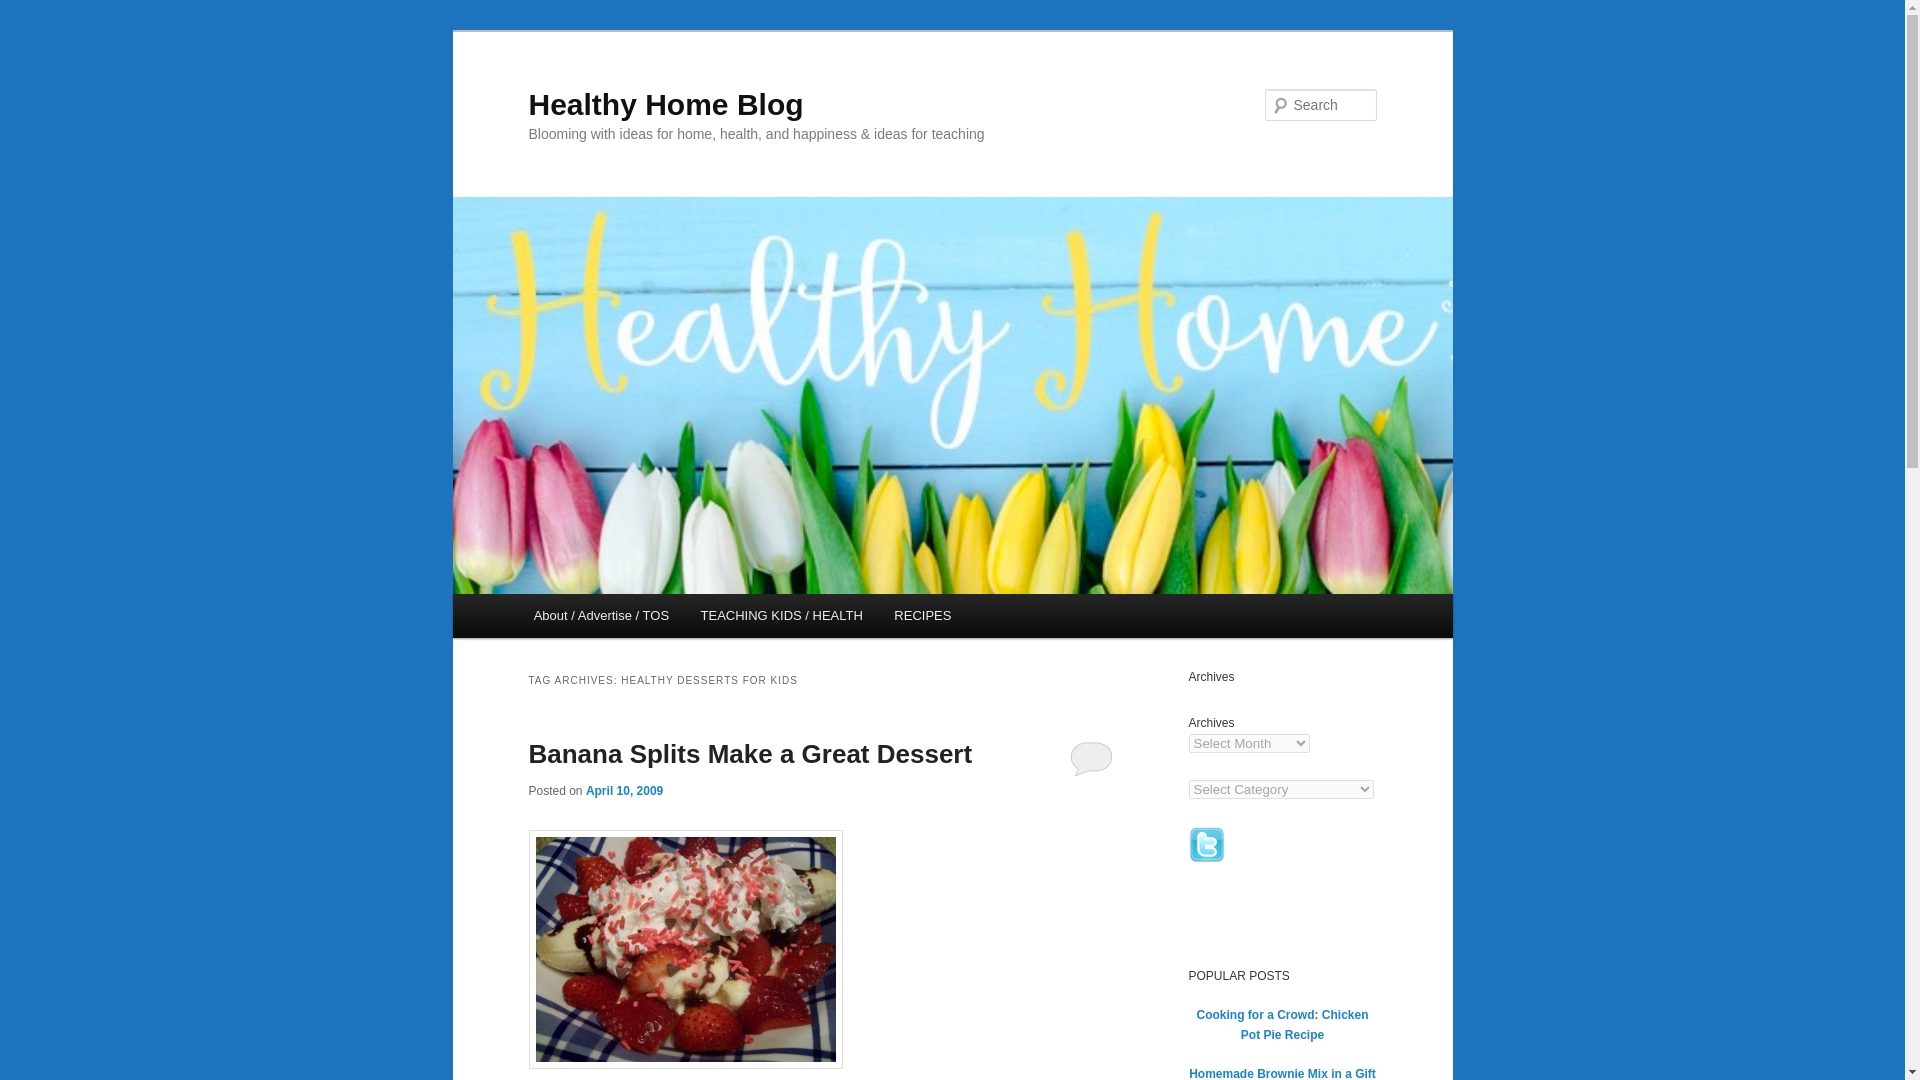 The width and height of the screenshot is (1920, 1080). I want to click on Healthy Home Blog, so click(665, 104).